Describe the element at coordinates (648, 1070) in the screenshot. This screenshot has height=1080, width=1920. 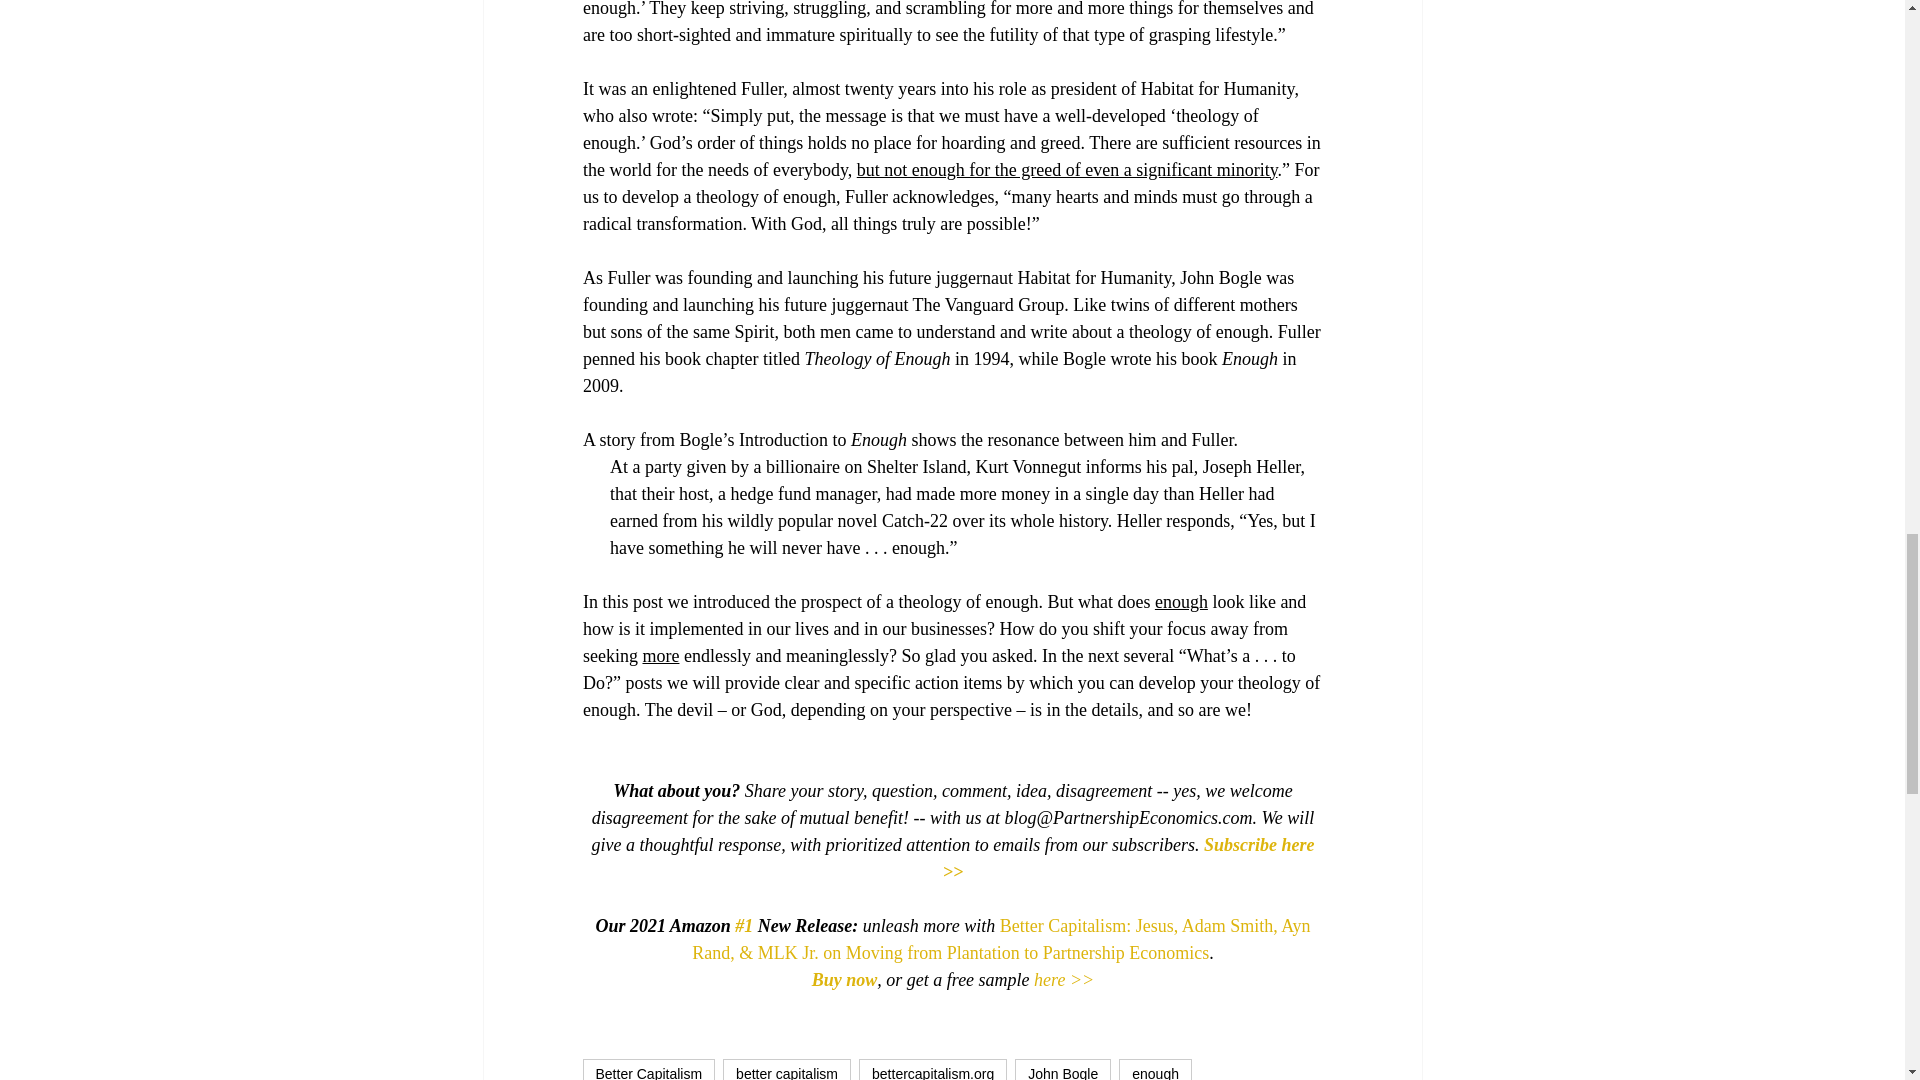
I see `Better Capitalism` at that location.